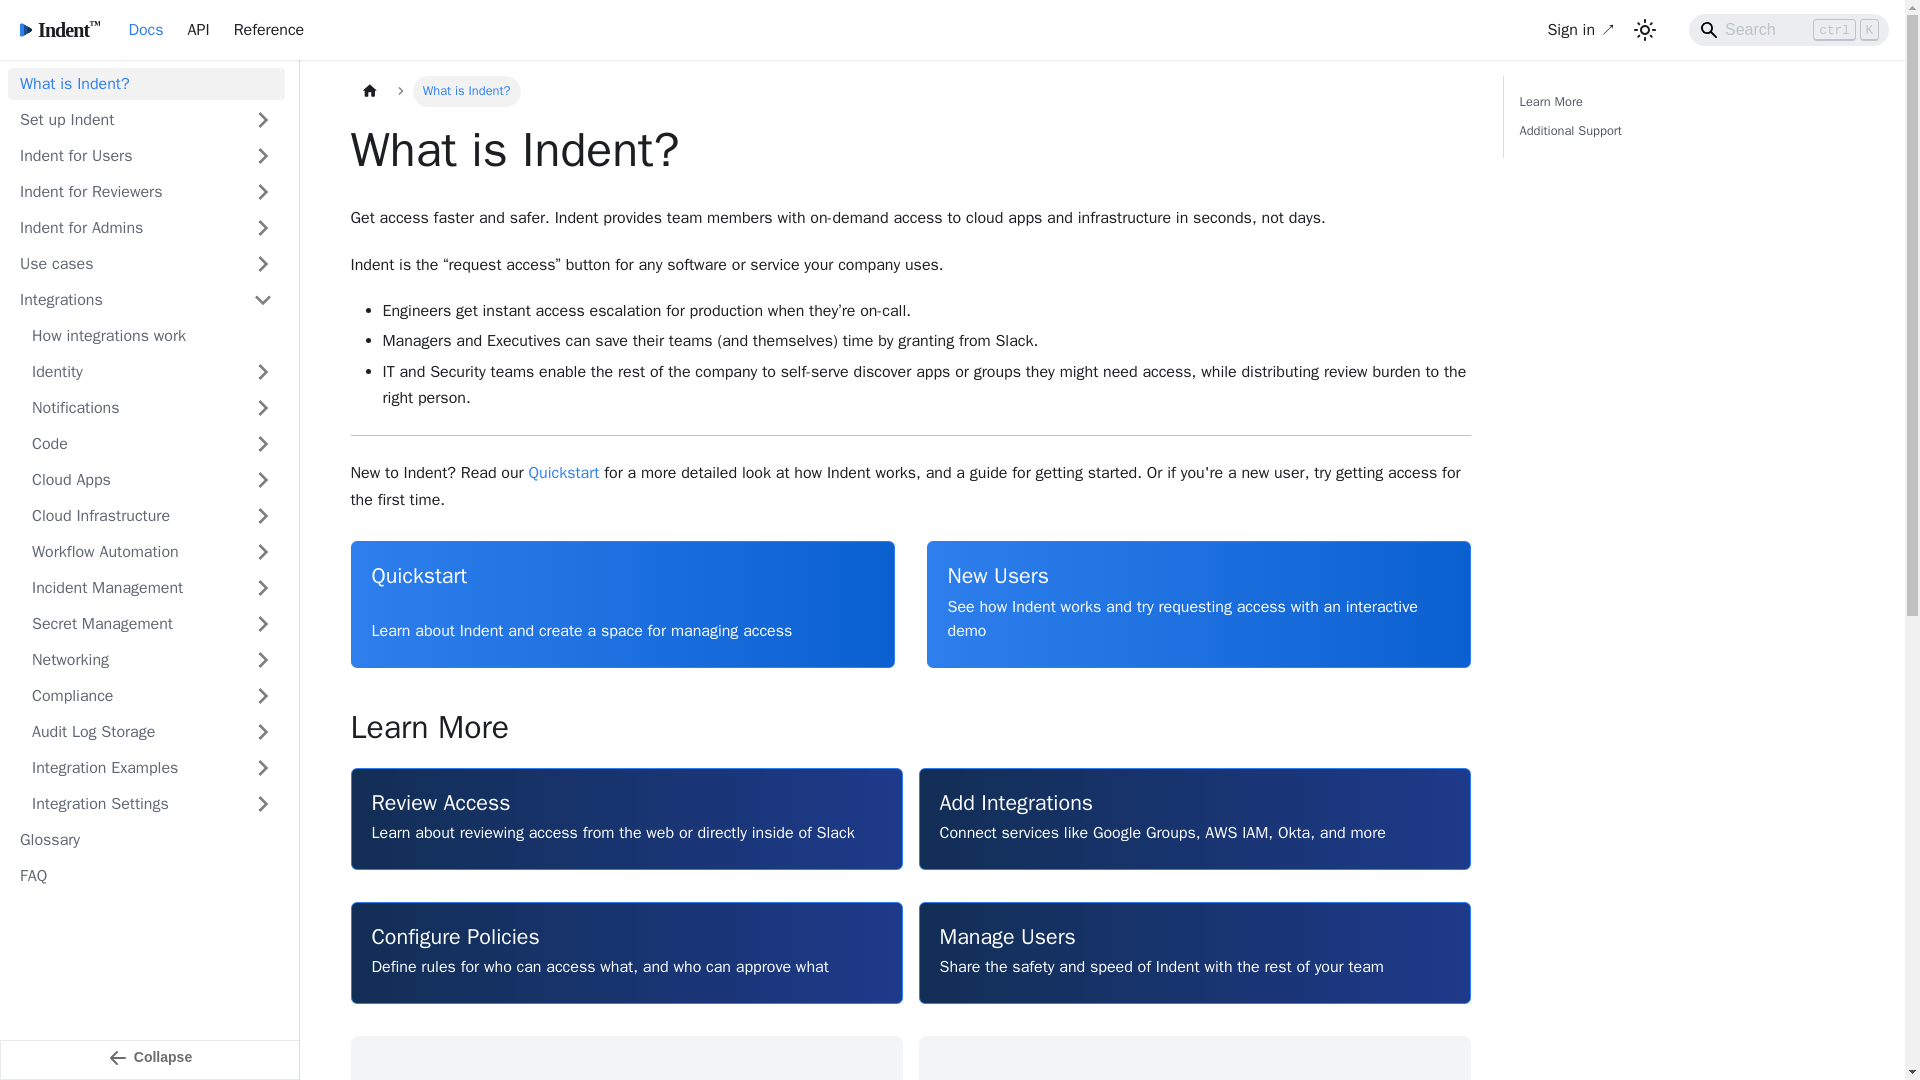 This screenshot has width=1920, height=1080. I want to click on Indent for Admins, so click(146, 228).